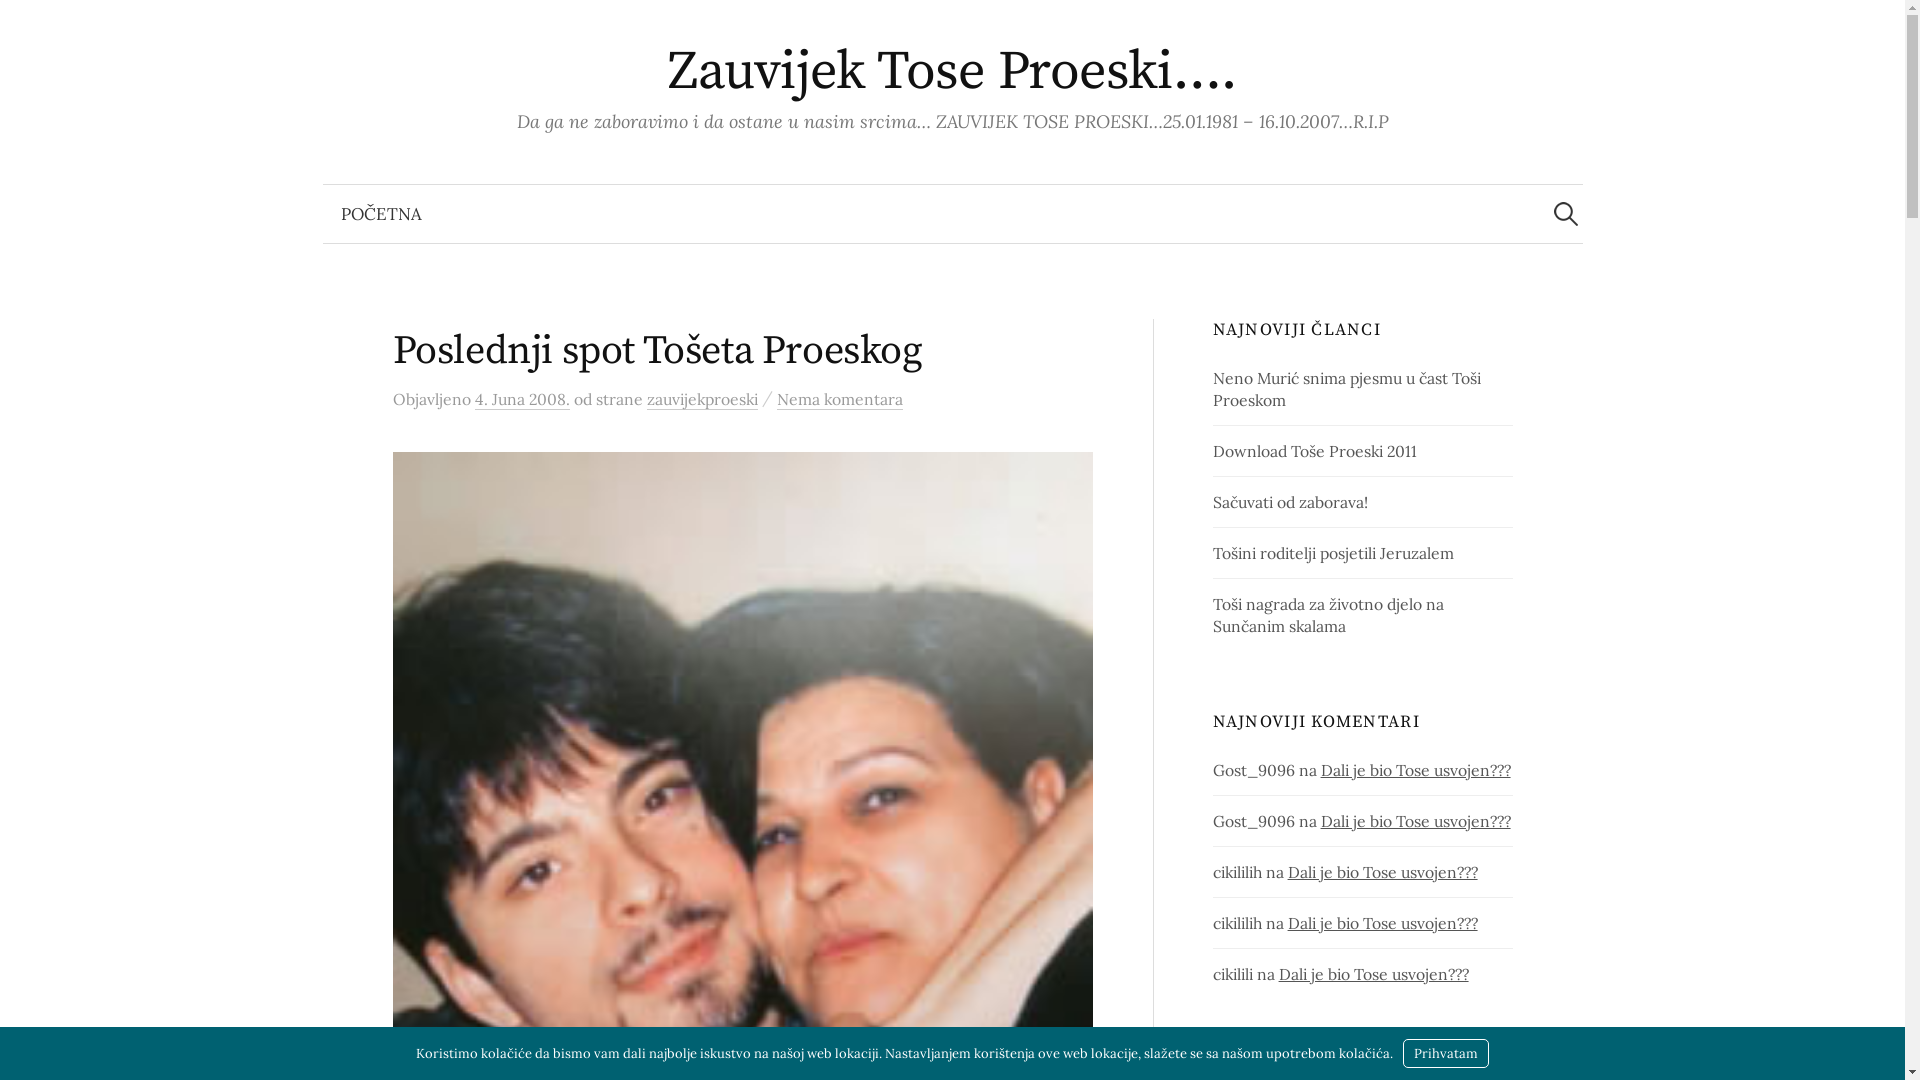 The height and width of the screenshot is (1080, 1920). Describe the element at coordinates (25, 25) in the screenshot. I see `Pretraga` at that location.